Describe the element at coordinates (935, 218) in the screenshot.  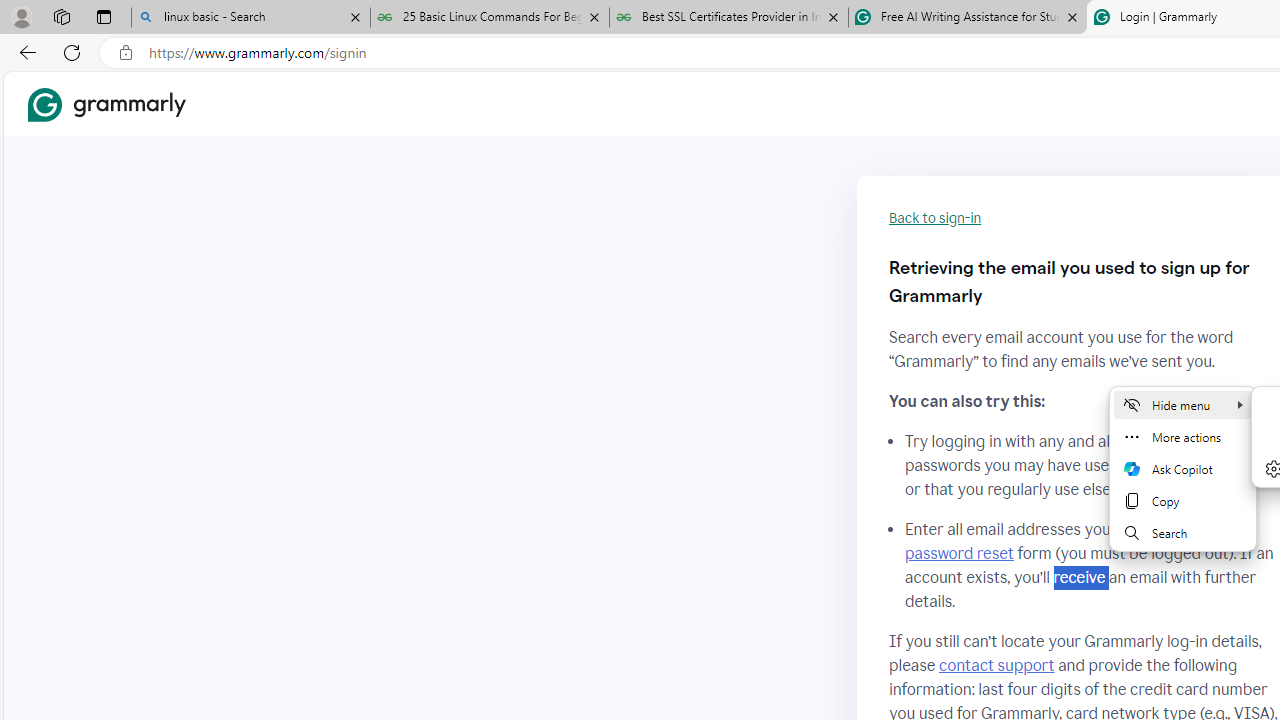
I see `Back to sign-in` at that location.